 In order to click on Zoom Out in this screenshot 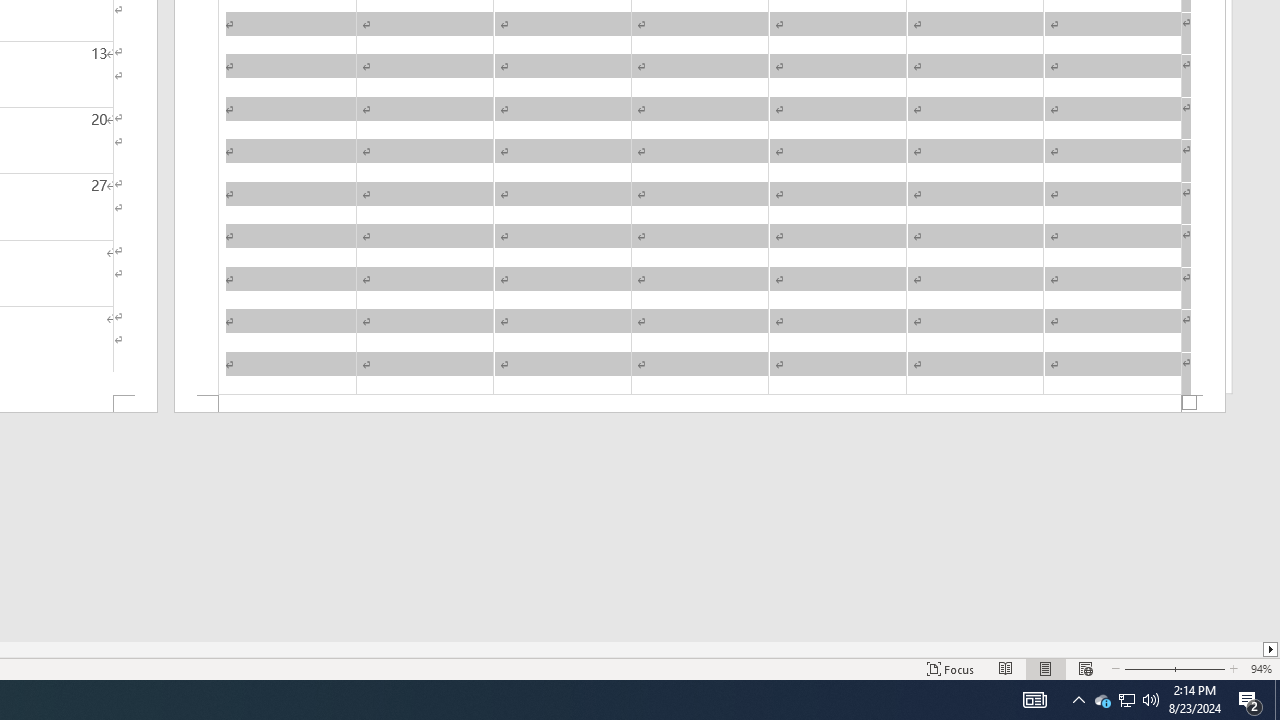, I will do `click(1147, 668)`.